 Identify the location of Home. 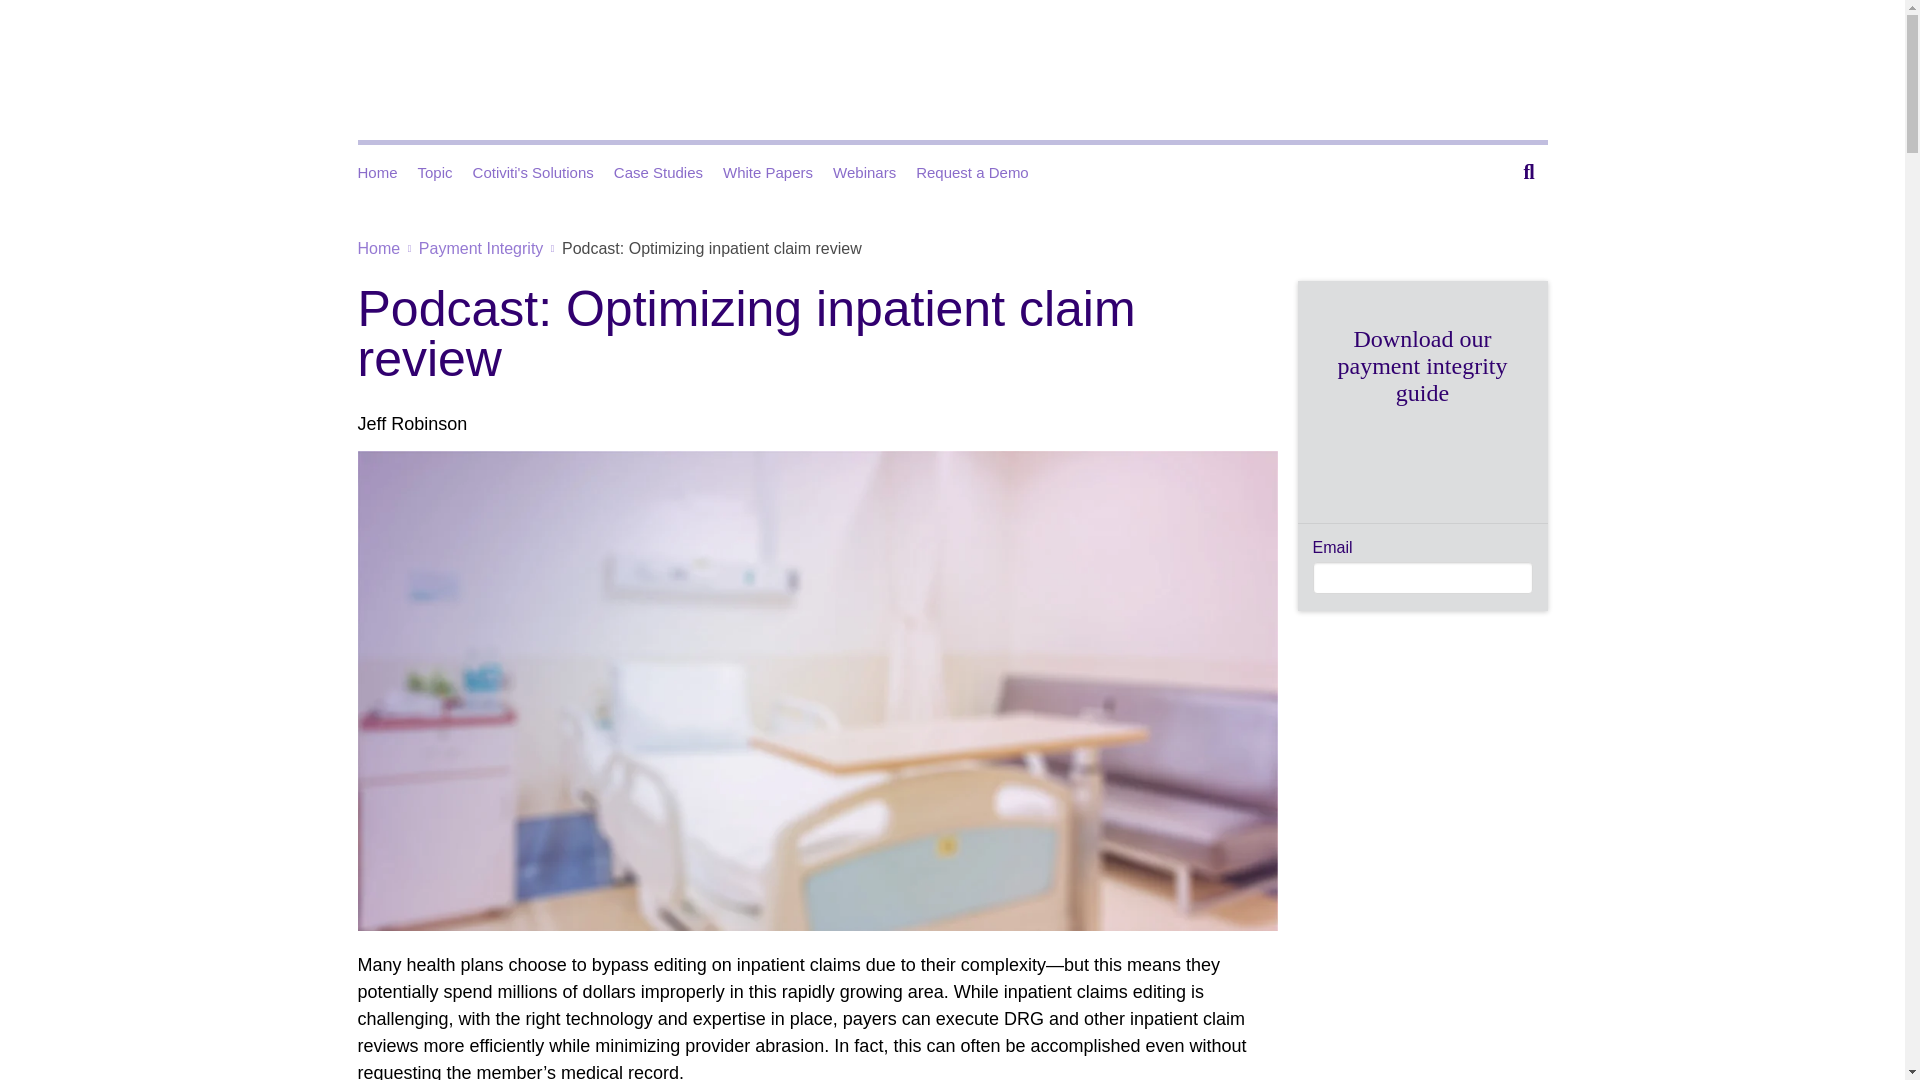
(388, 172).